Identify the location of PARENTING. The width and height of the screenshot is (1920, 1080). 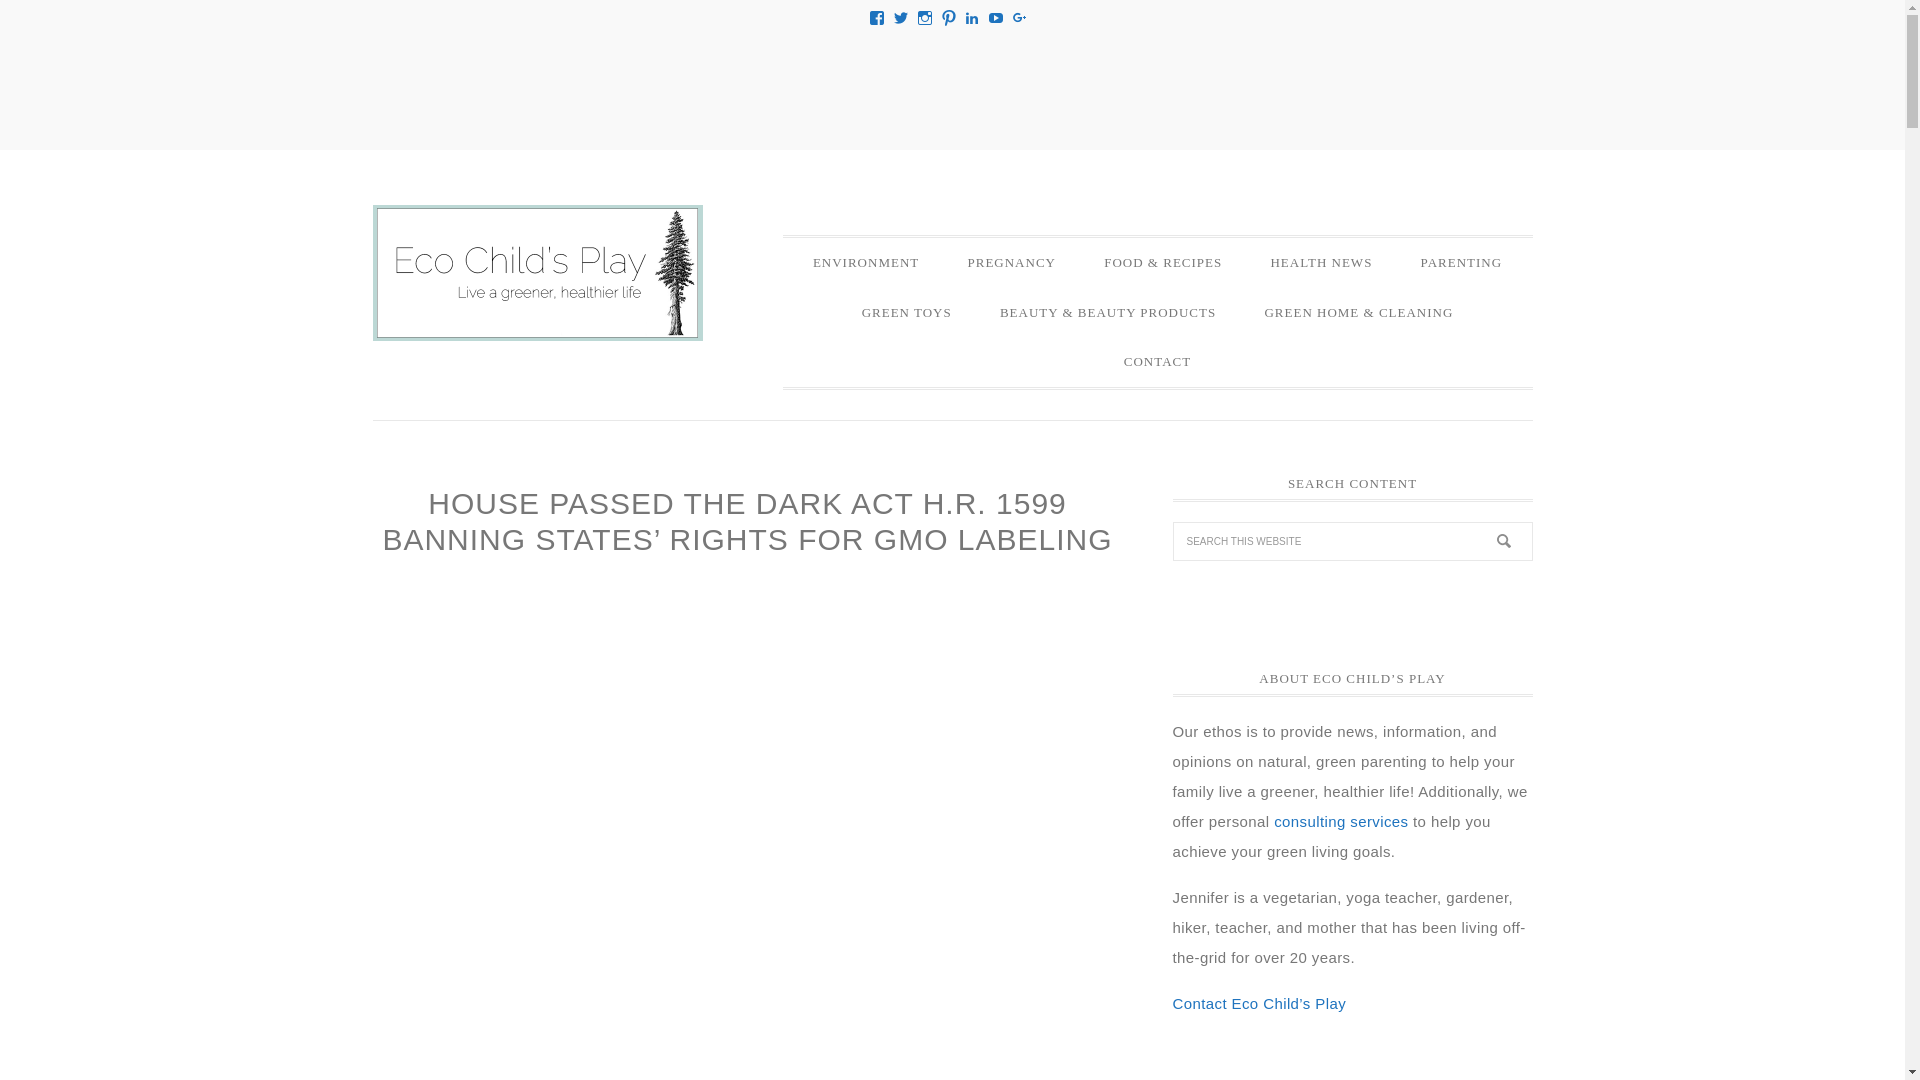
(1462, 262).